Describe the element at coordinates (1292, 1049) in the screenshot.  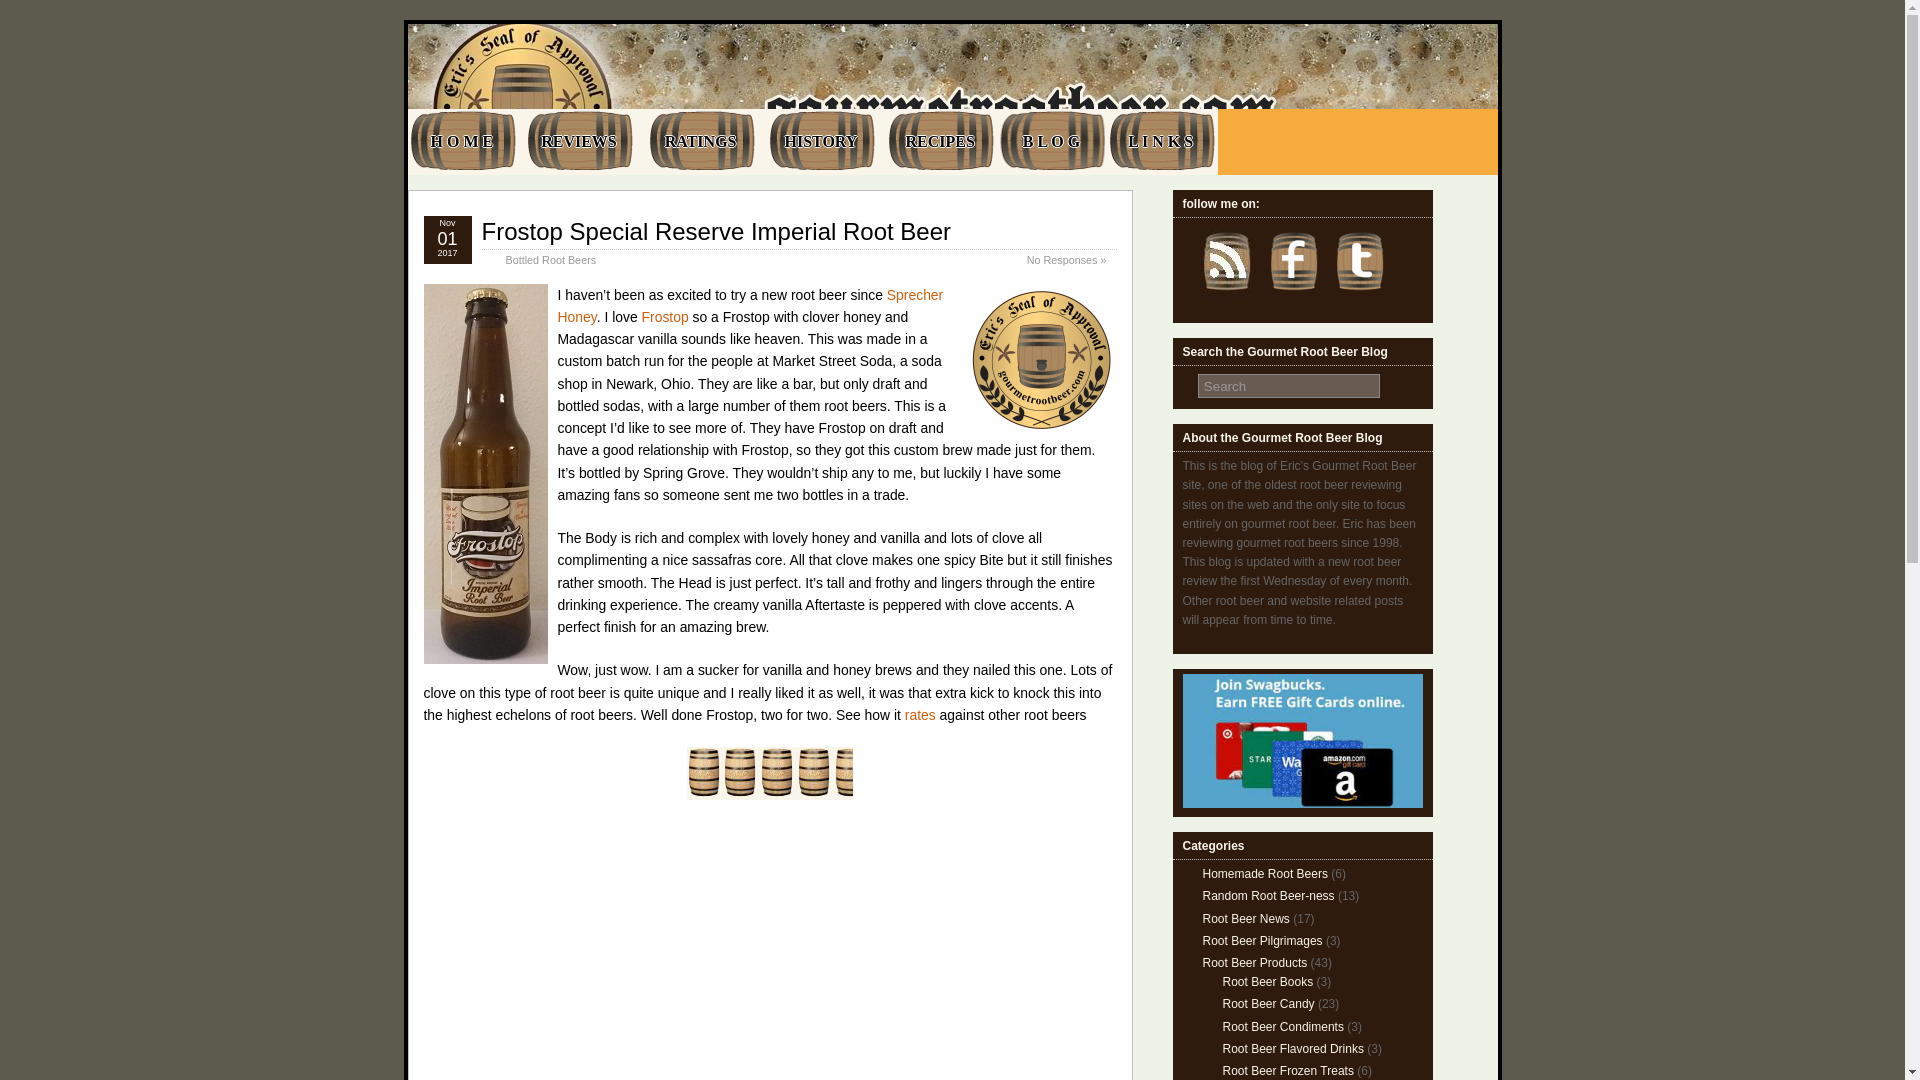
I see `Root Beer Flavored Drinks` at that location.